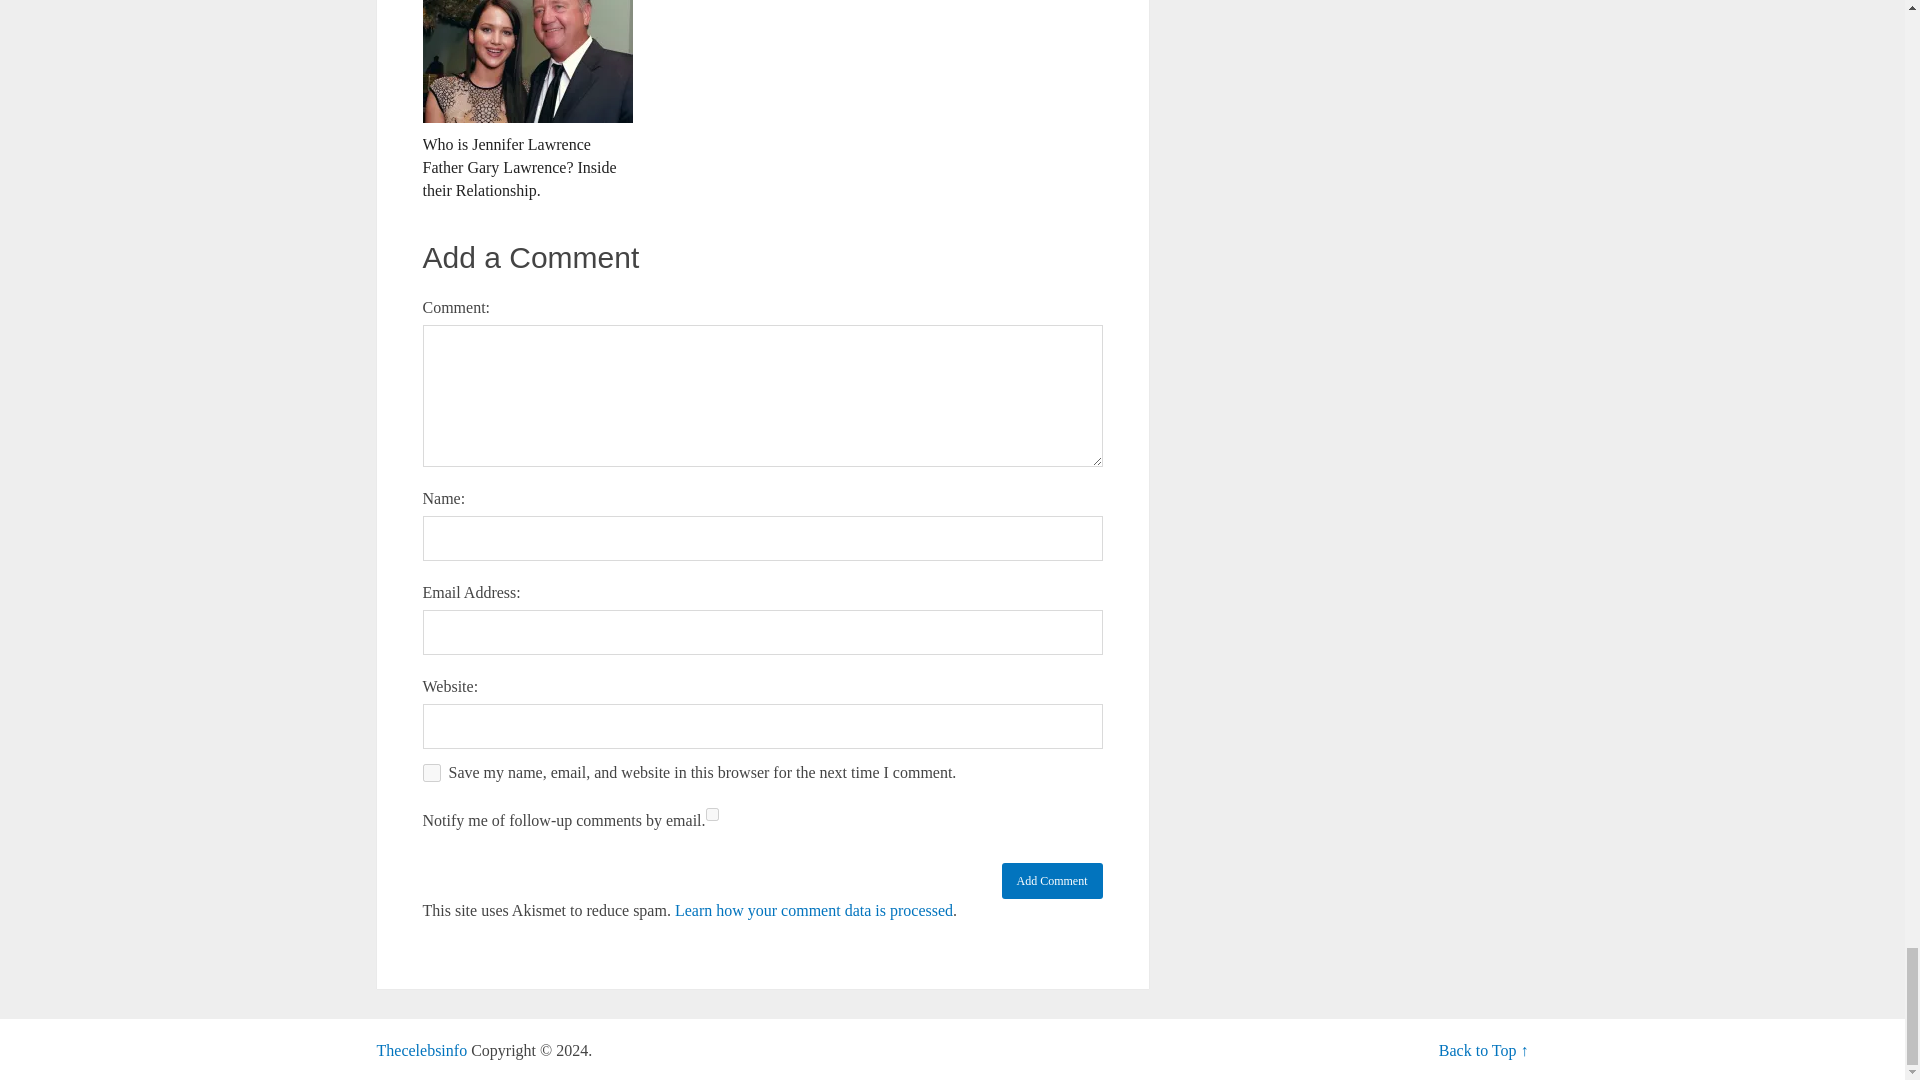 The height and width of the screenshot is (1080, 1920). Describe the element at coordinates (712, 814) in the screenshot. I see `subscribe` at that location.